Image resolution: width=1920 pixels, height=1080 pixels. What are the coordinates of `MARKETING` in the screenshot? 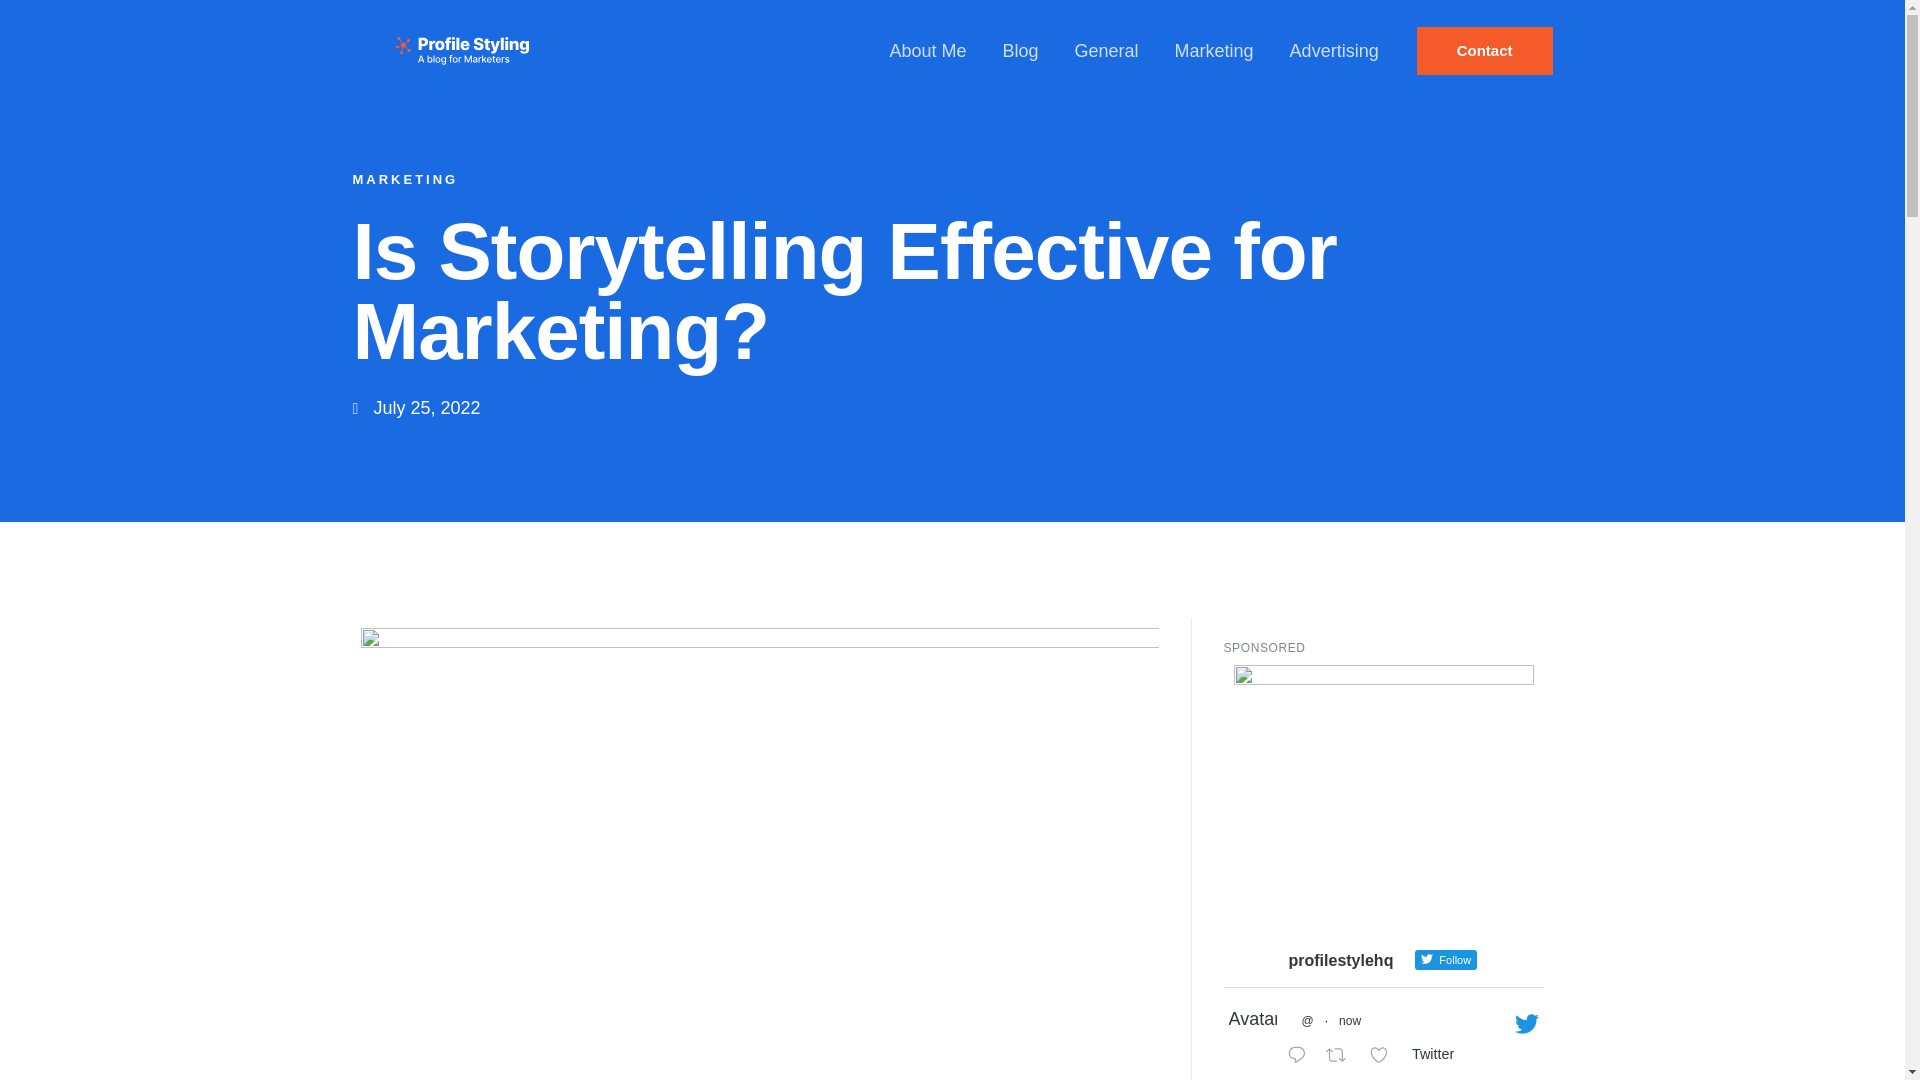 It's located at (404, 178).